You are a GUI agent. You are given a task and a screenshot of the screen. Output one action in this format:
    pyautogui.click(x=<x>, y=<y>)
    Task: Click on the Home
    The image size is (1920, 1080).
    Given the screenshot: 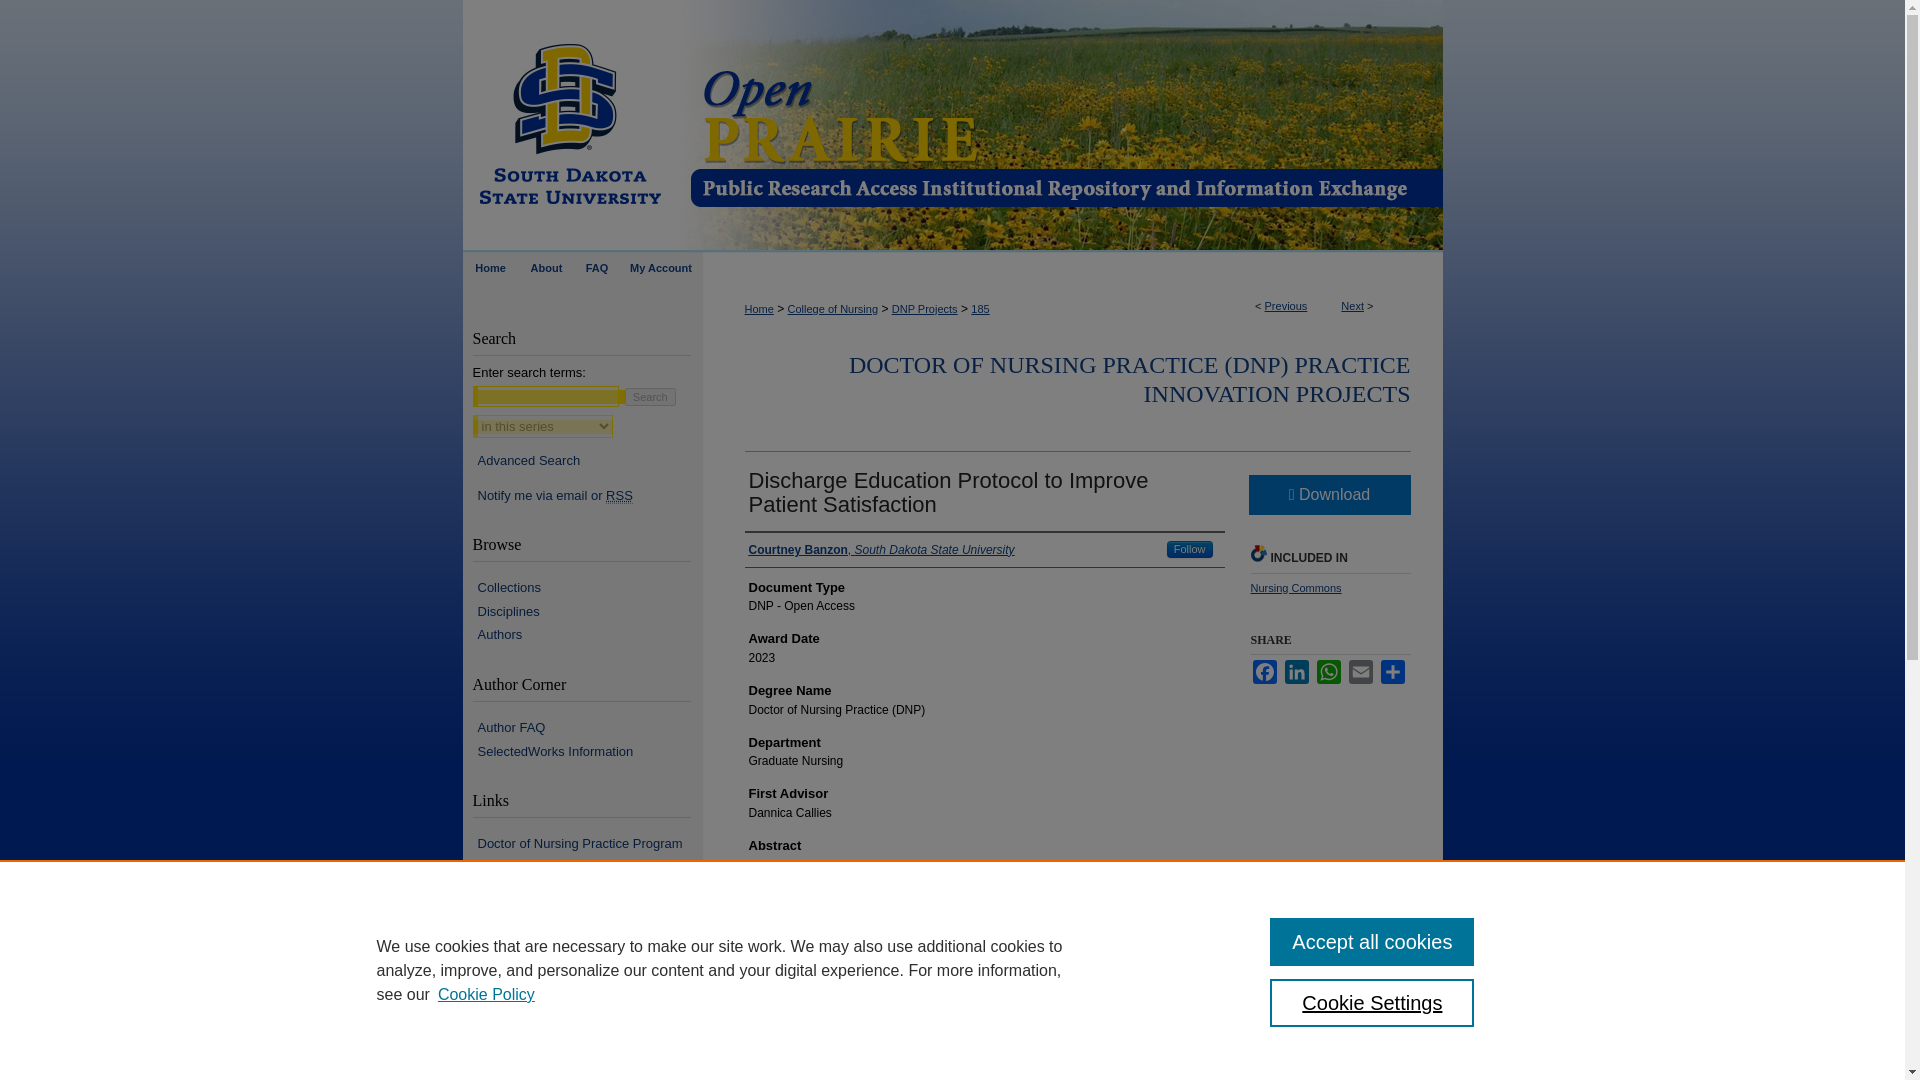 What is the action you would take?
    pyautogui.click(x=490, y=267)
    